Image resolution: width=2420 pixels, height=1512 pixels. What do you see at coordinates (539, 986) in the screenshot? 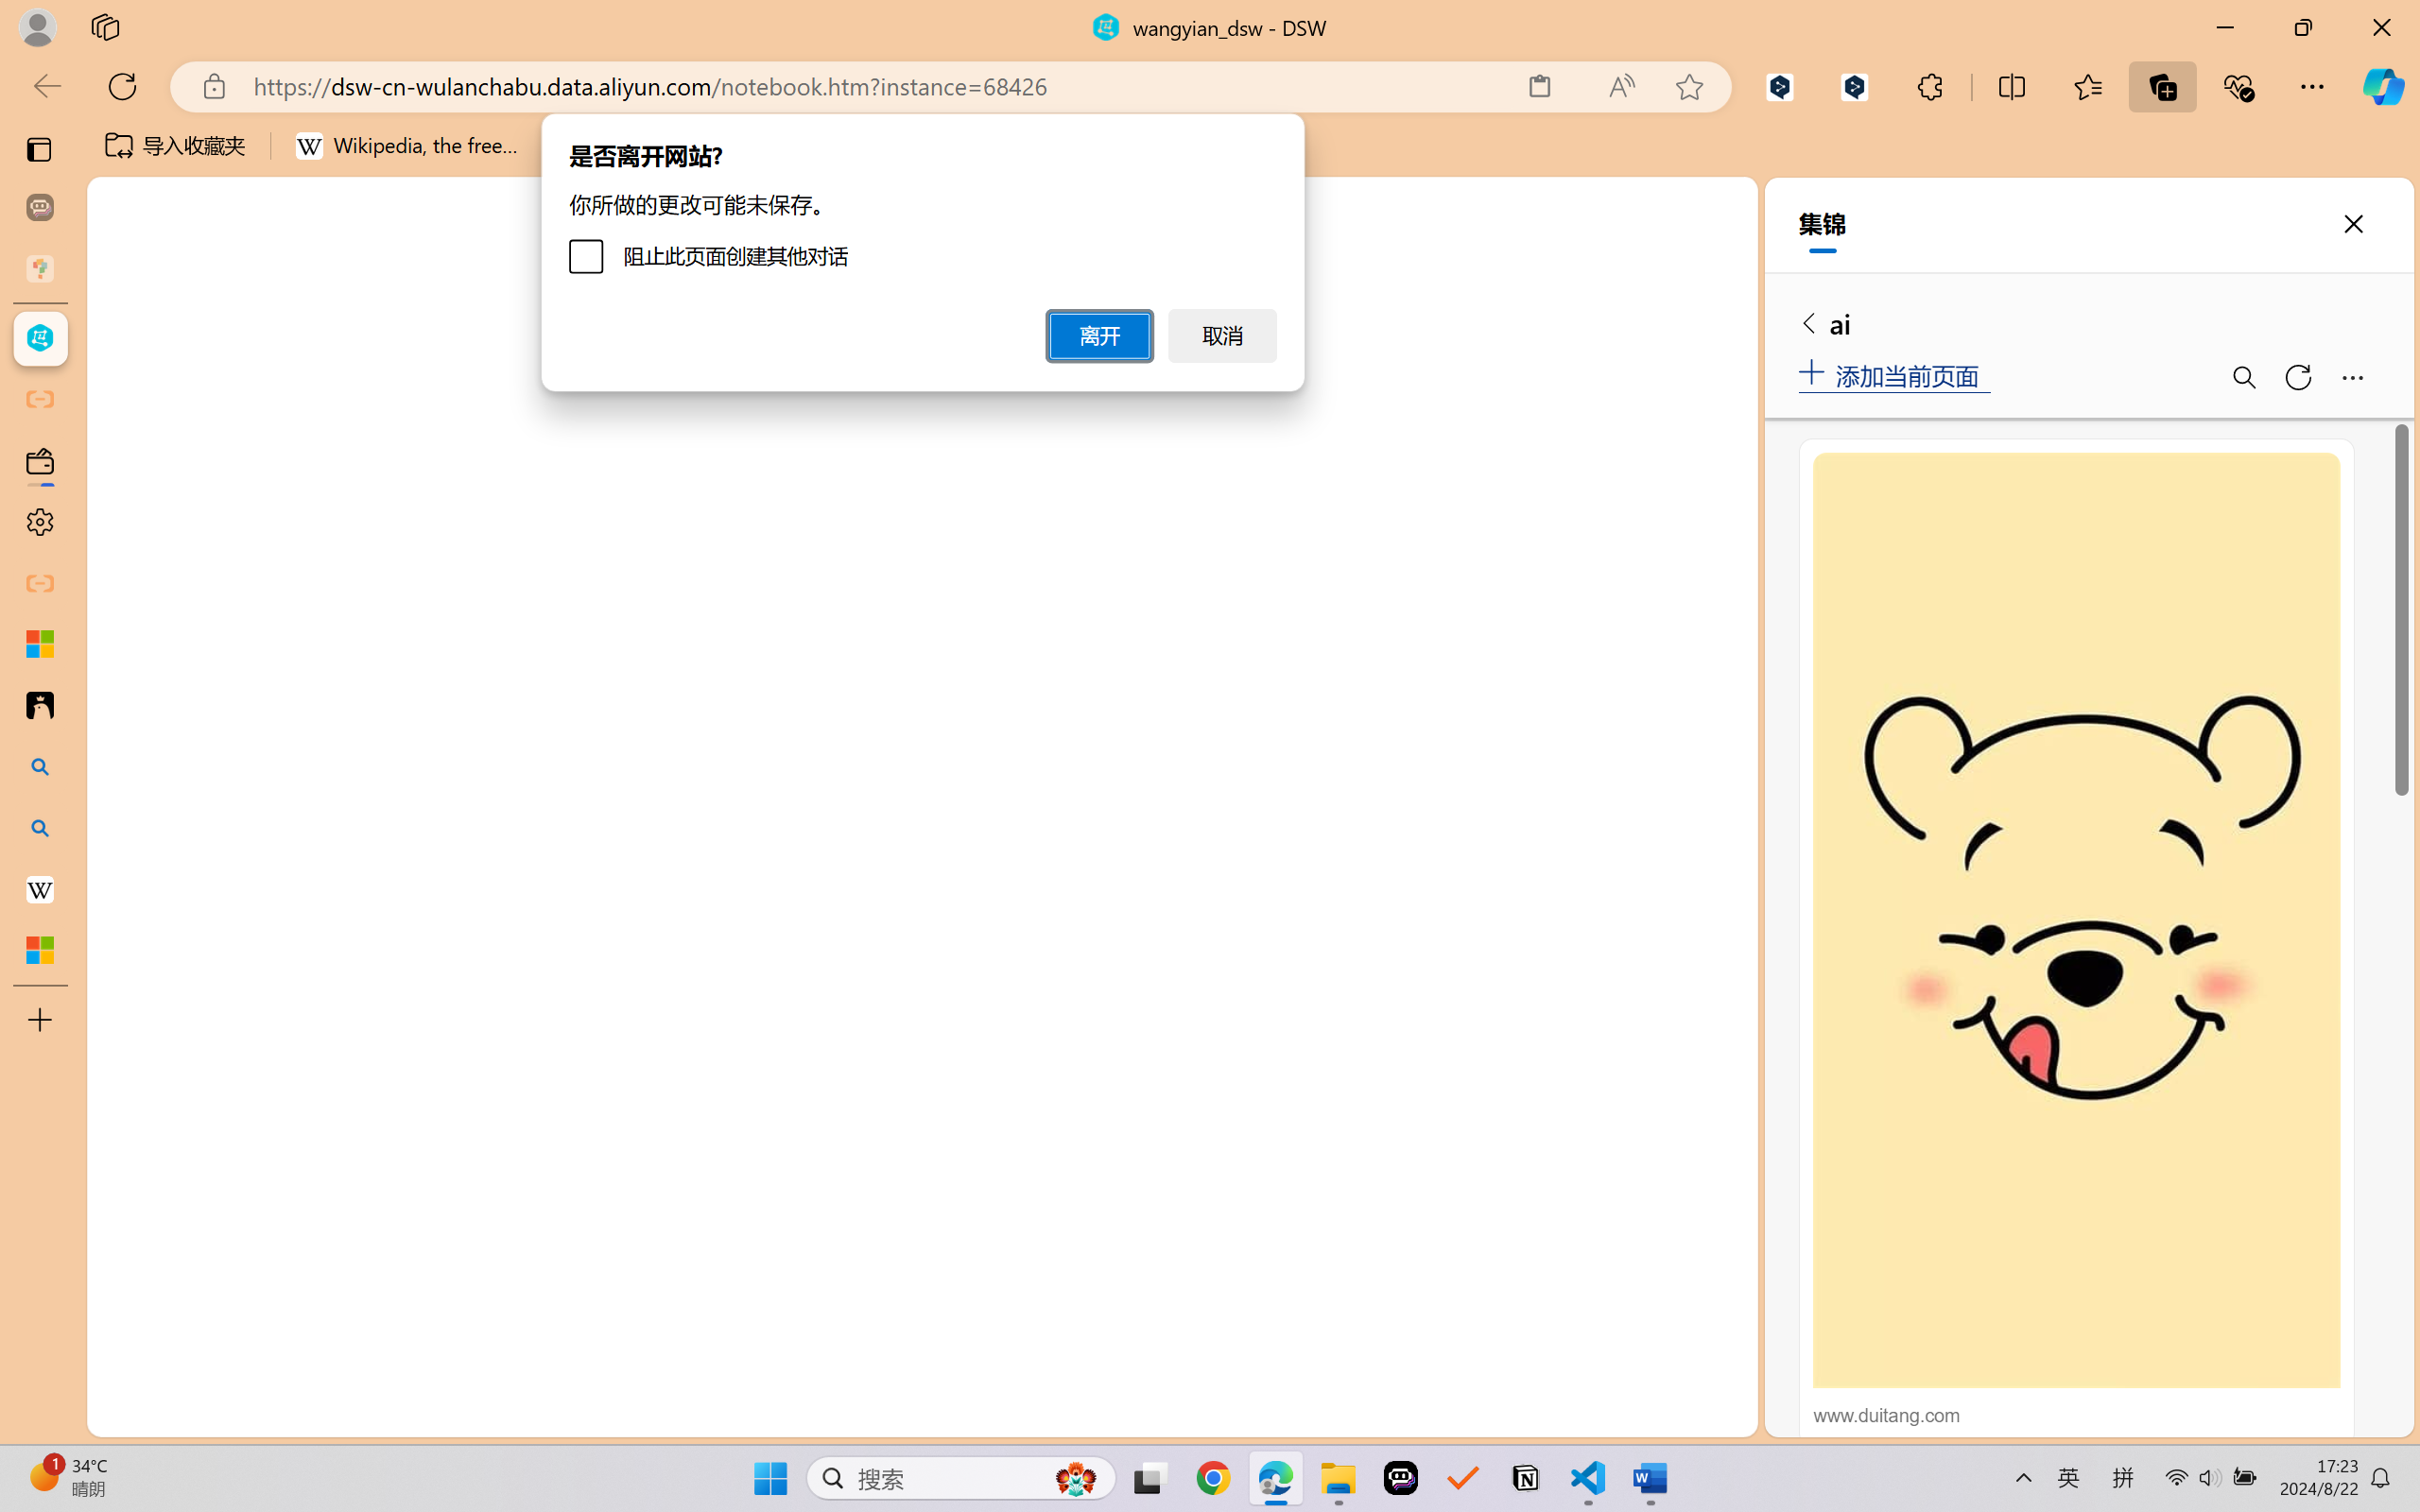
I see `Problems (Ctrl+Shift+M)` at bounding box center [539, 986].